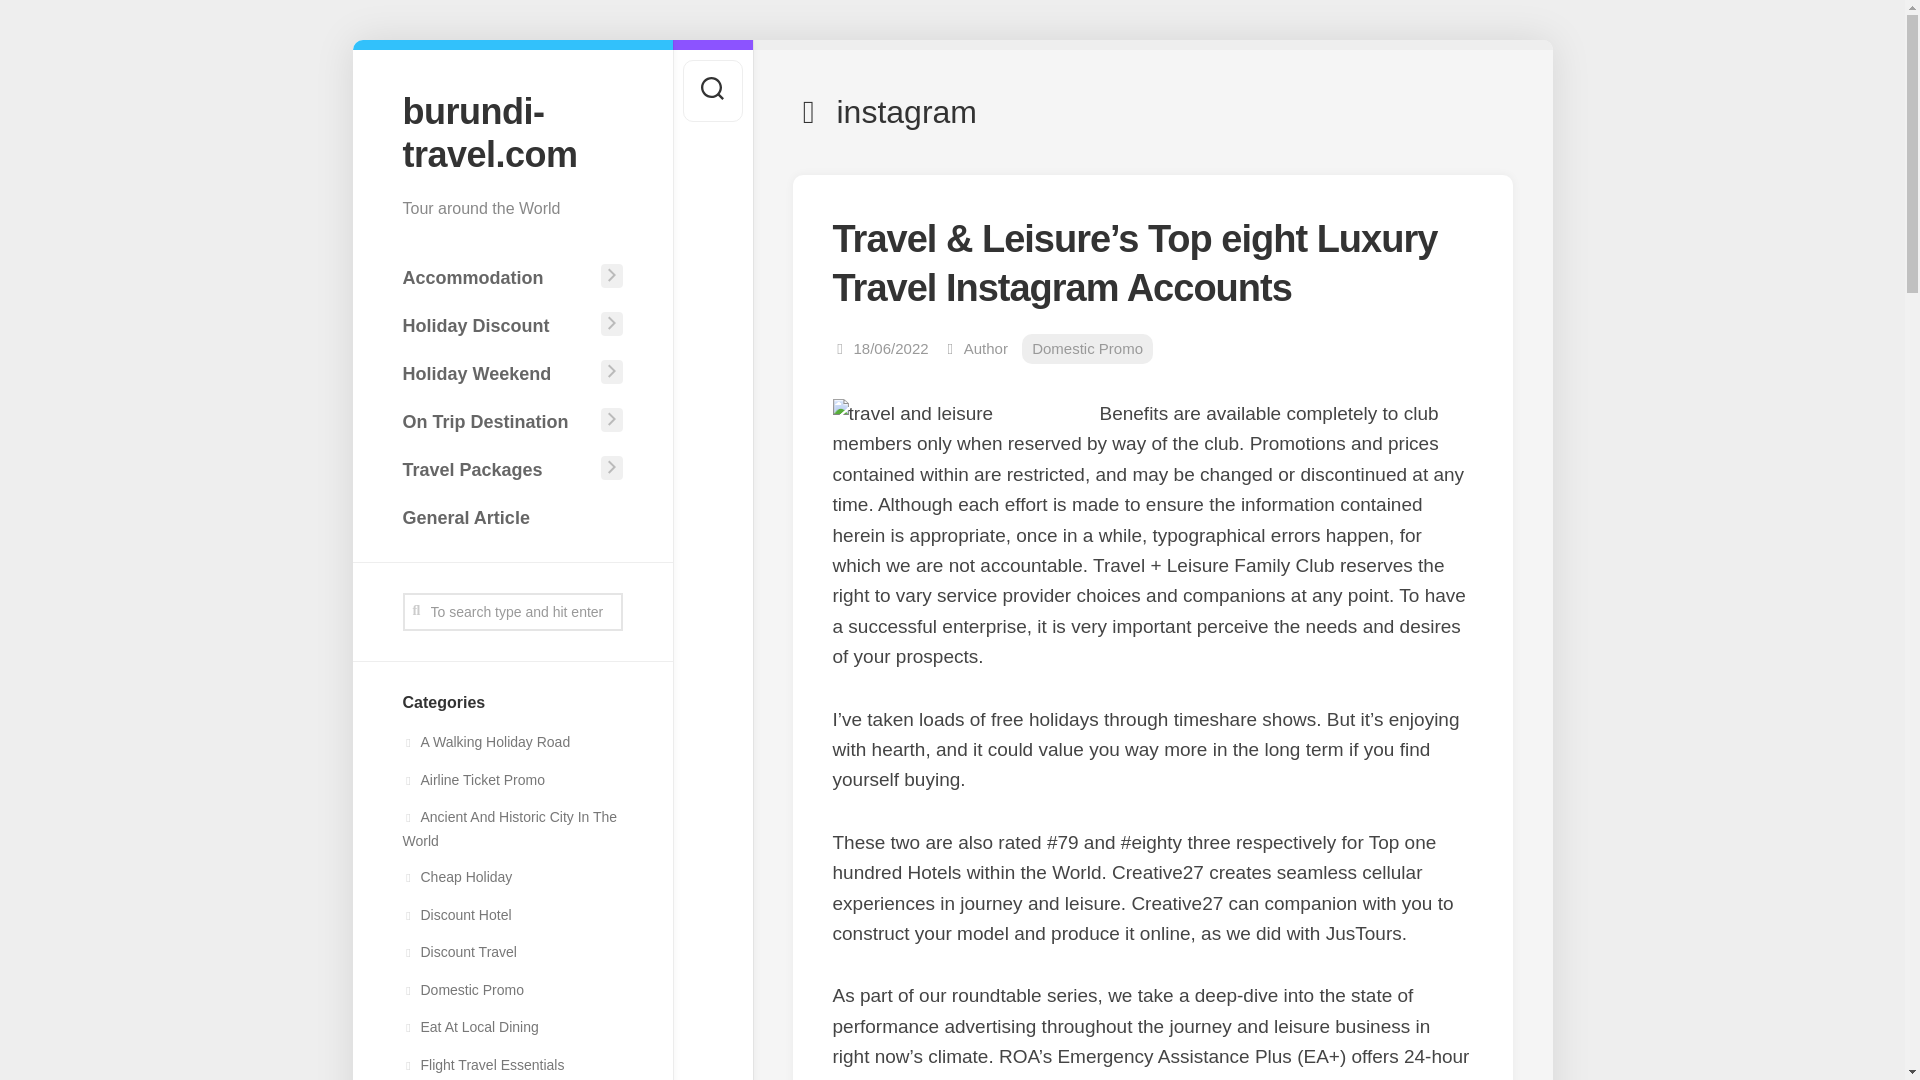  Describe the element at coordinates (486, 742) in the screenshot. I see `A Walking Holiday Road` at that location.